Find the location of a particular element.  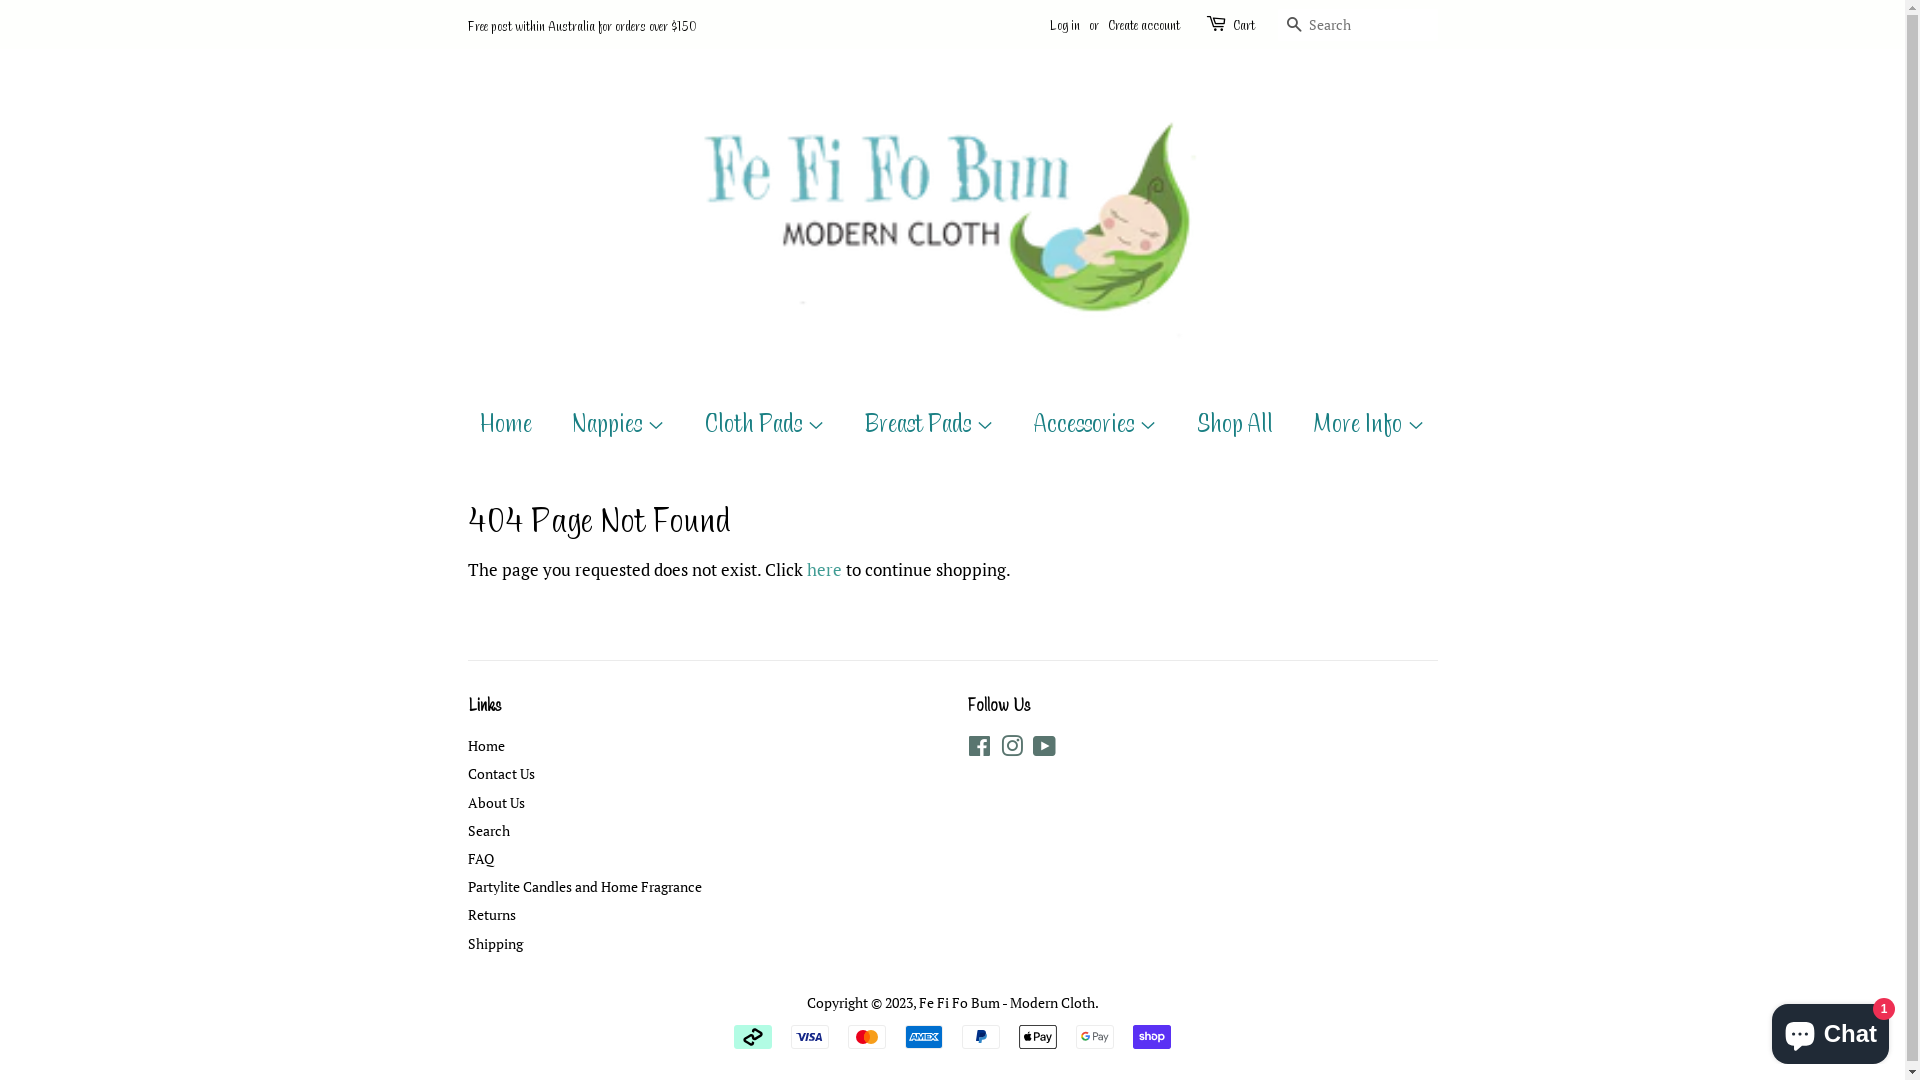

Cloth Pads is located at coordinates (768, 423).